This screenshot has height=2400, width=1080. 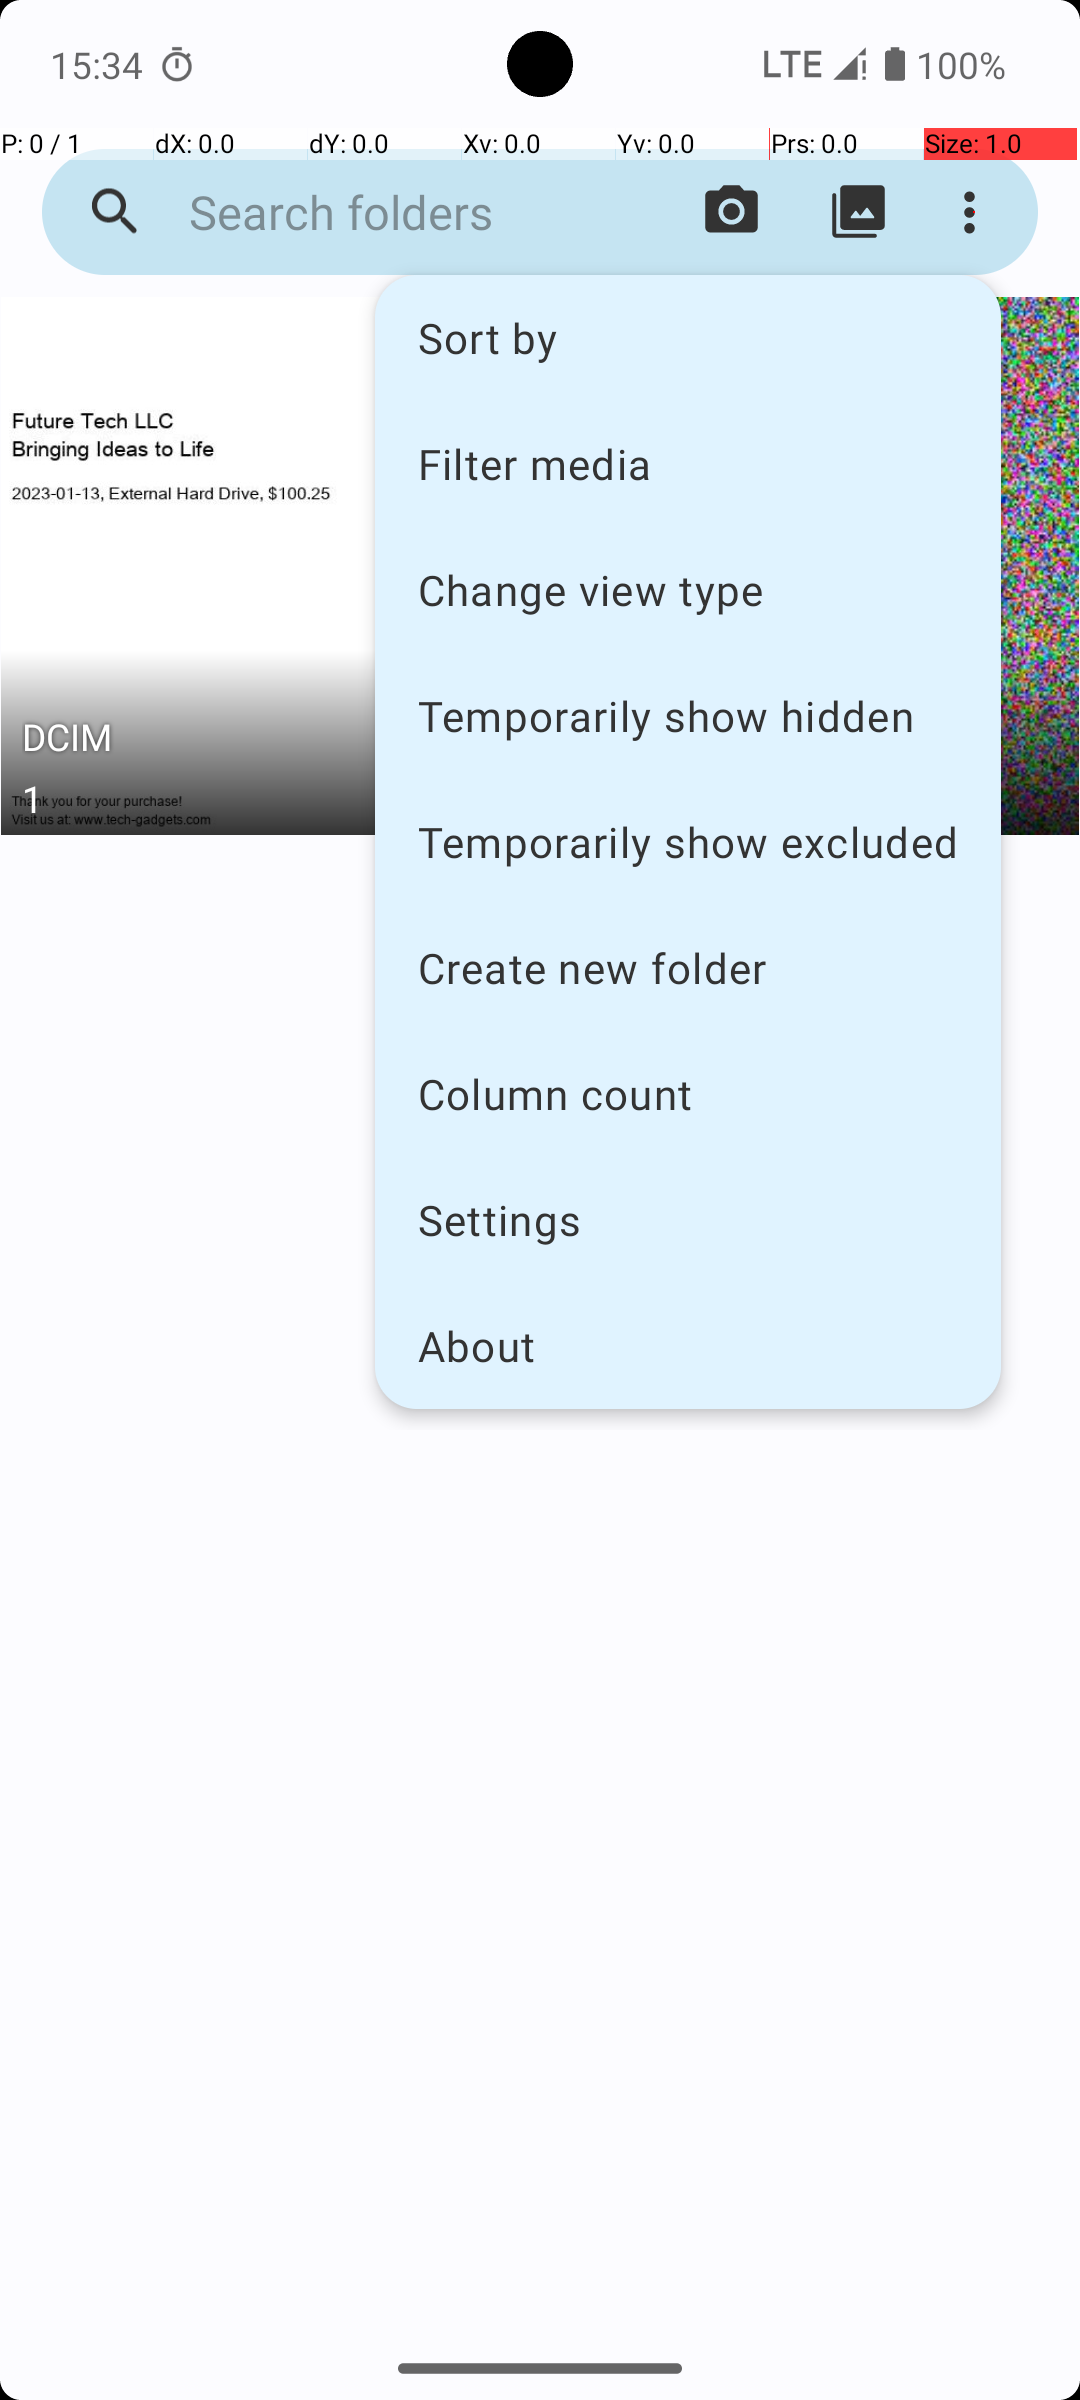 I want to click on Filter media, so click(x=688, y=463).